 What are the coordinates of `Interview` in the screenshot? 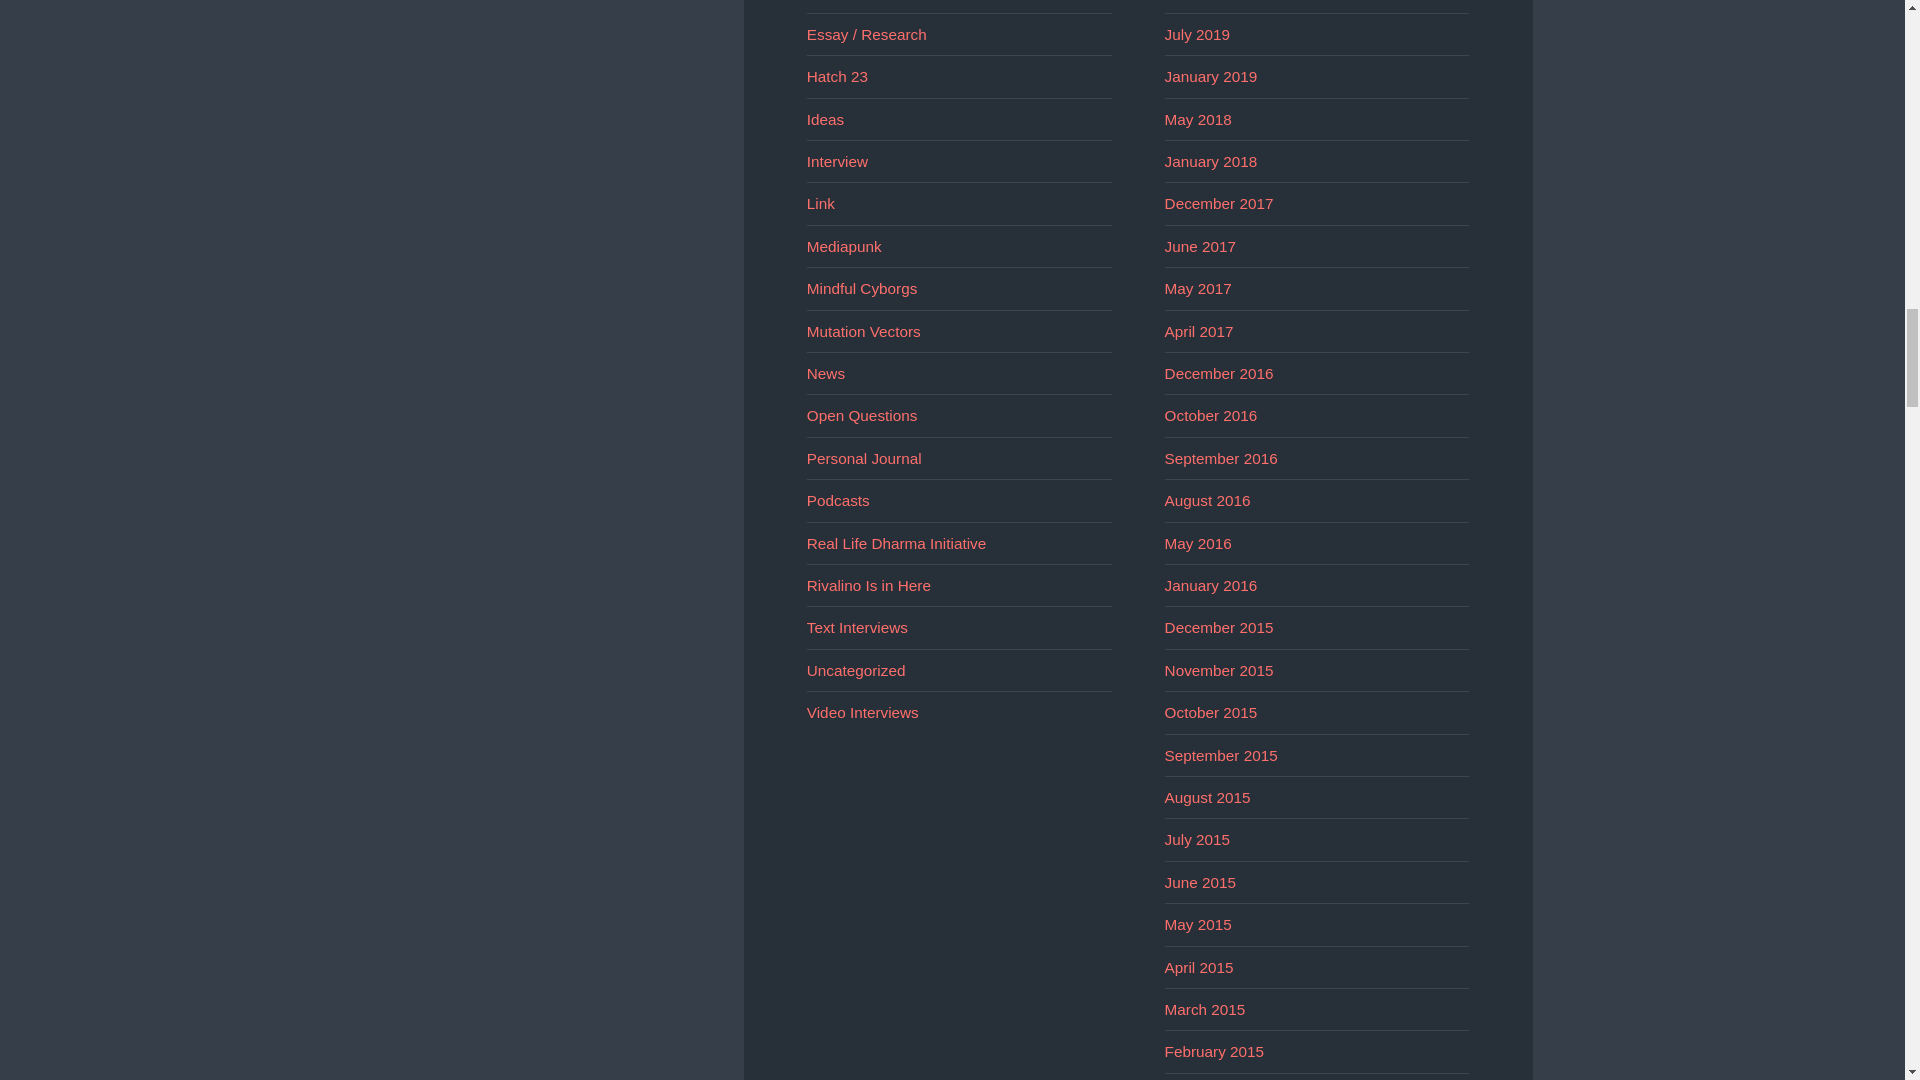 It's located at (836, 161).